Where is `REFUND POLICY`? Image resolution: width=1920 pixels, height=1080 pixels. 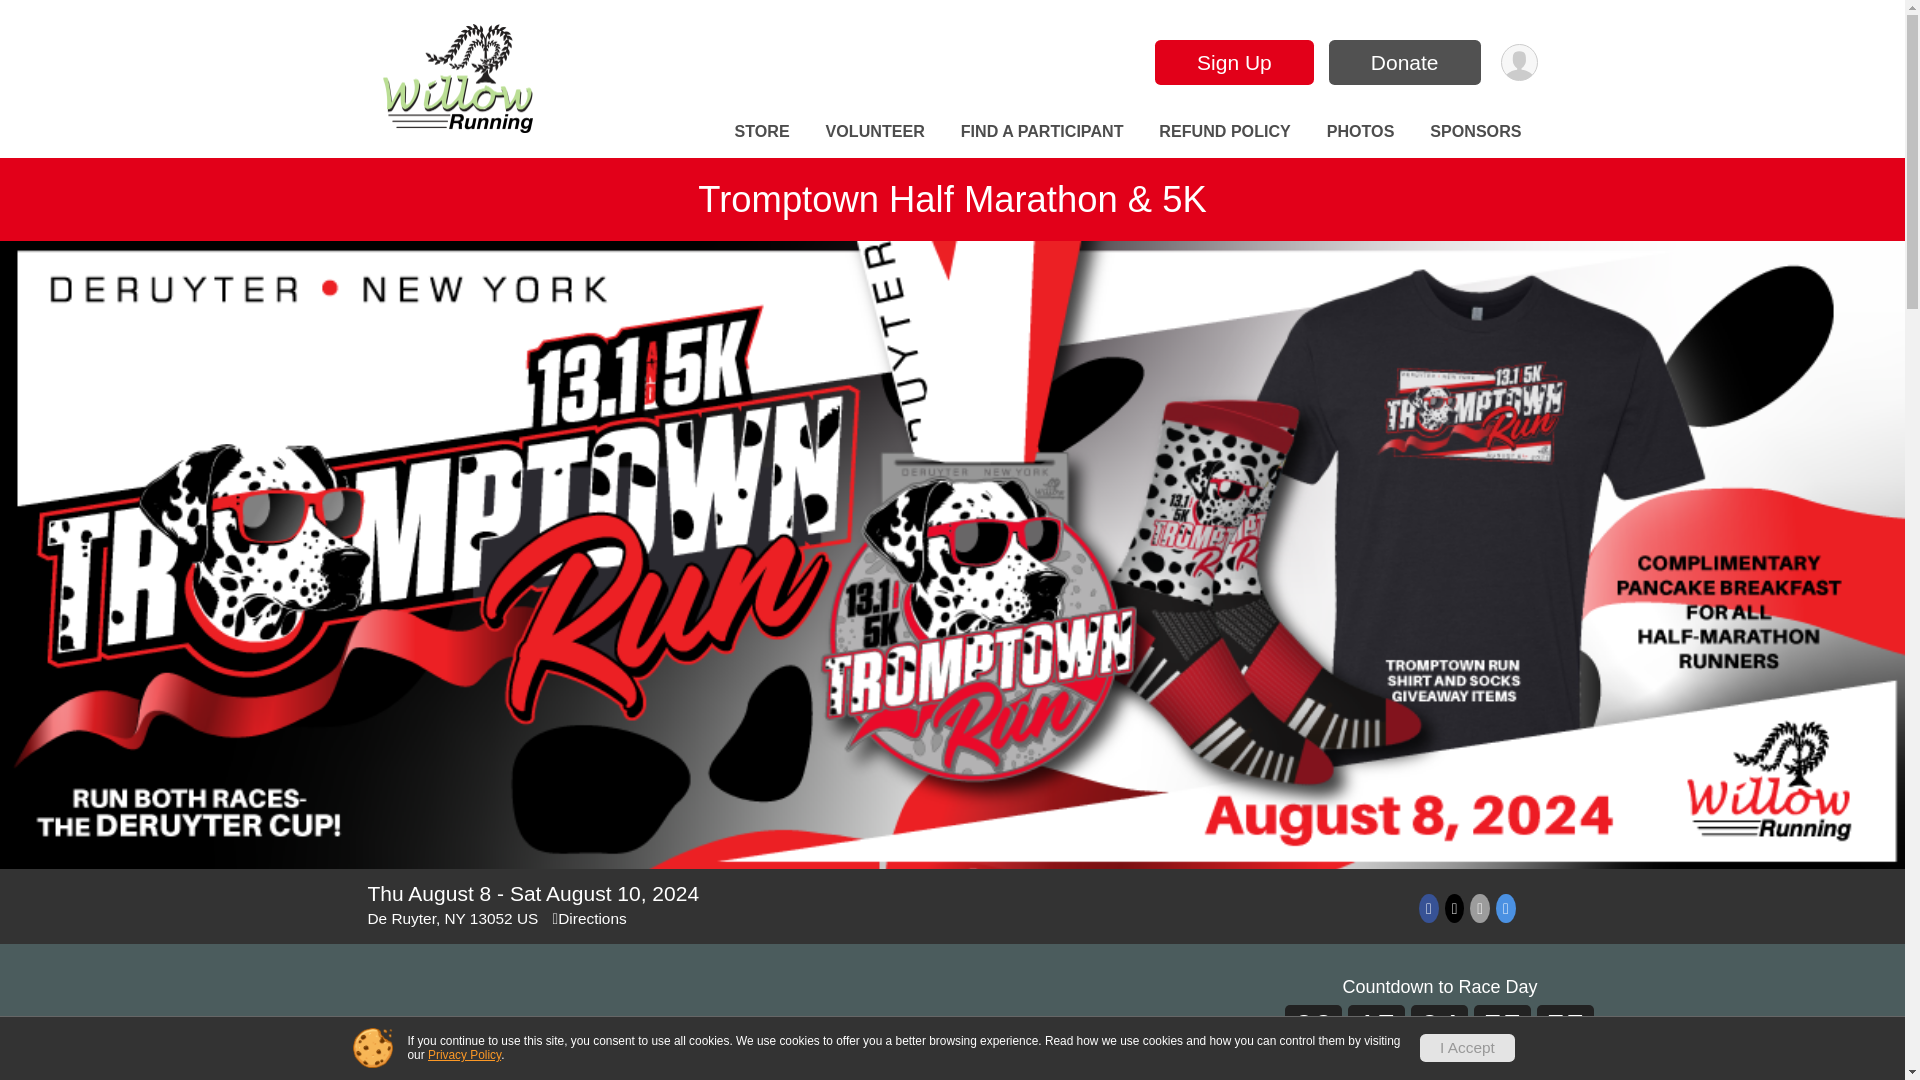
REFUND POLICY is located at coordinates (1224, 130).